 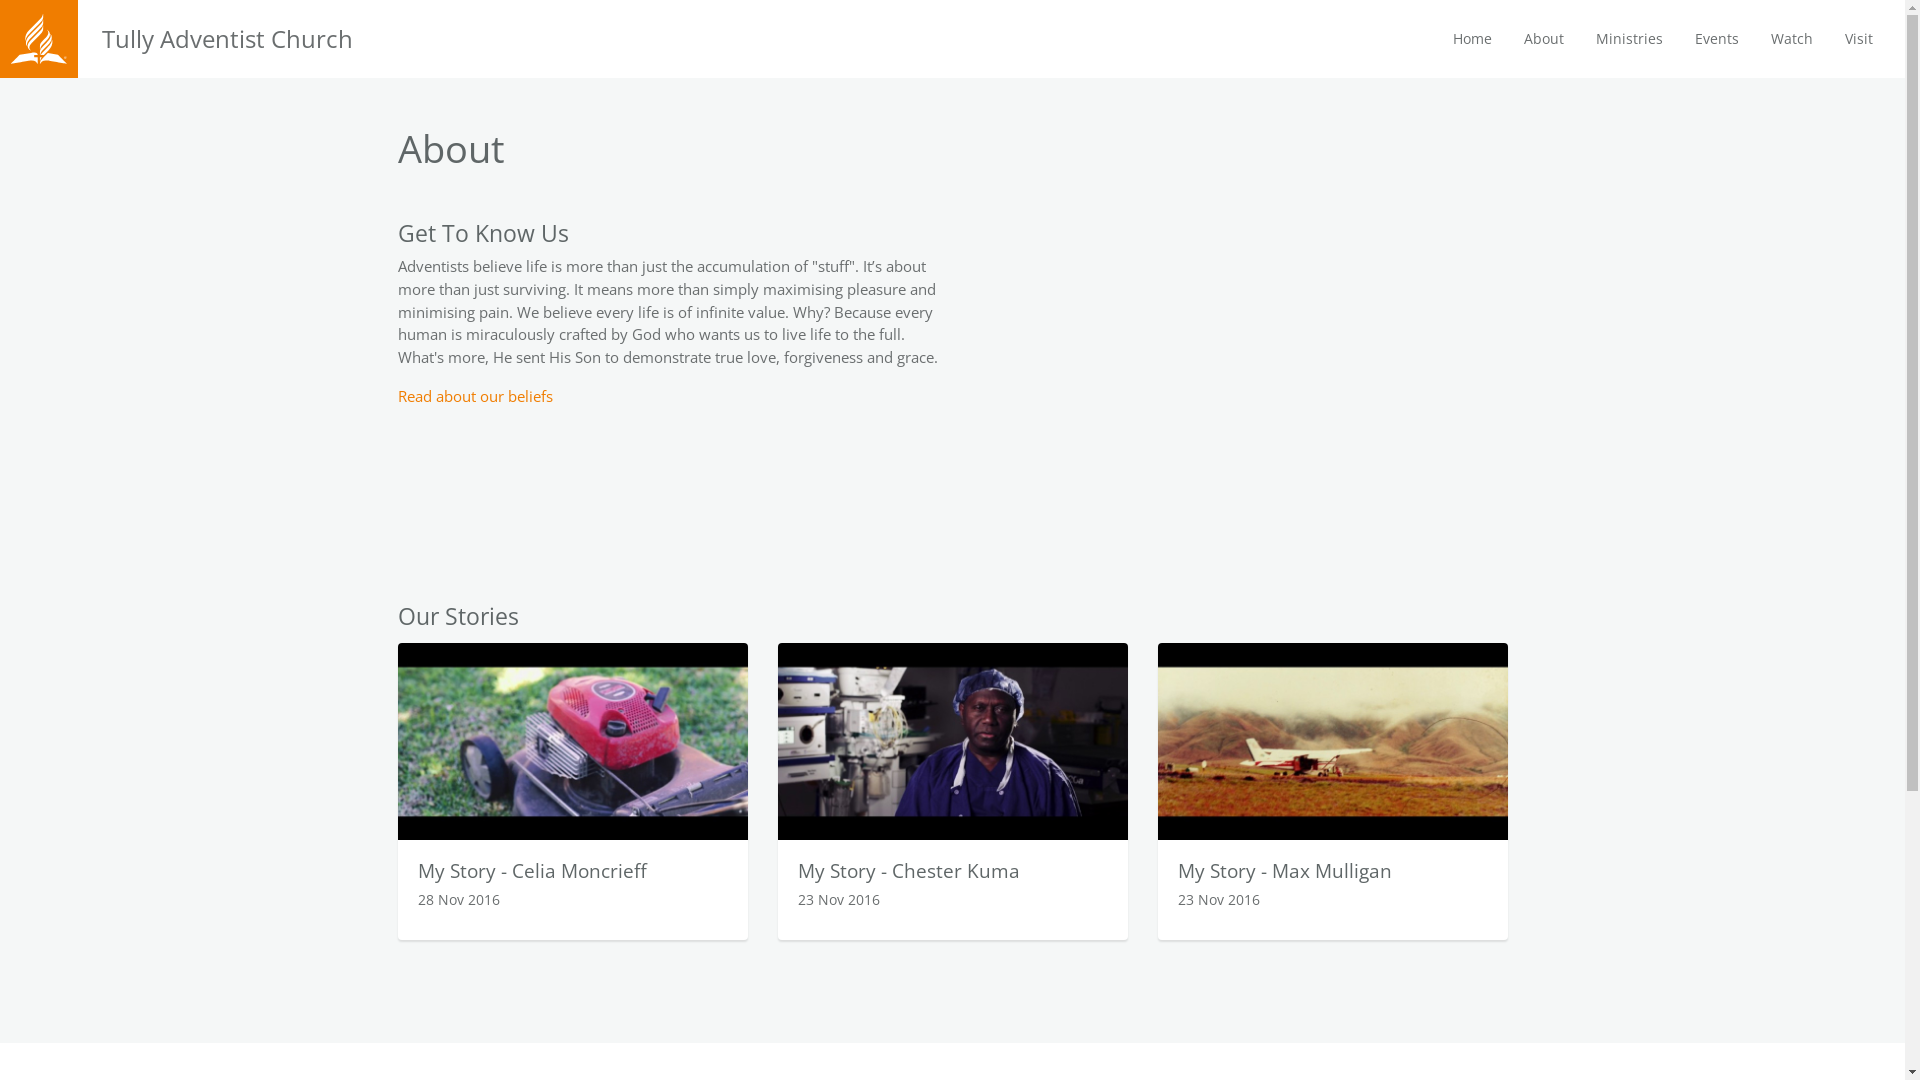 What do you see at coordinates (1859, 39) in the screenshot?
I see `Visit` at bounding box center [1859, 39].